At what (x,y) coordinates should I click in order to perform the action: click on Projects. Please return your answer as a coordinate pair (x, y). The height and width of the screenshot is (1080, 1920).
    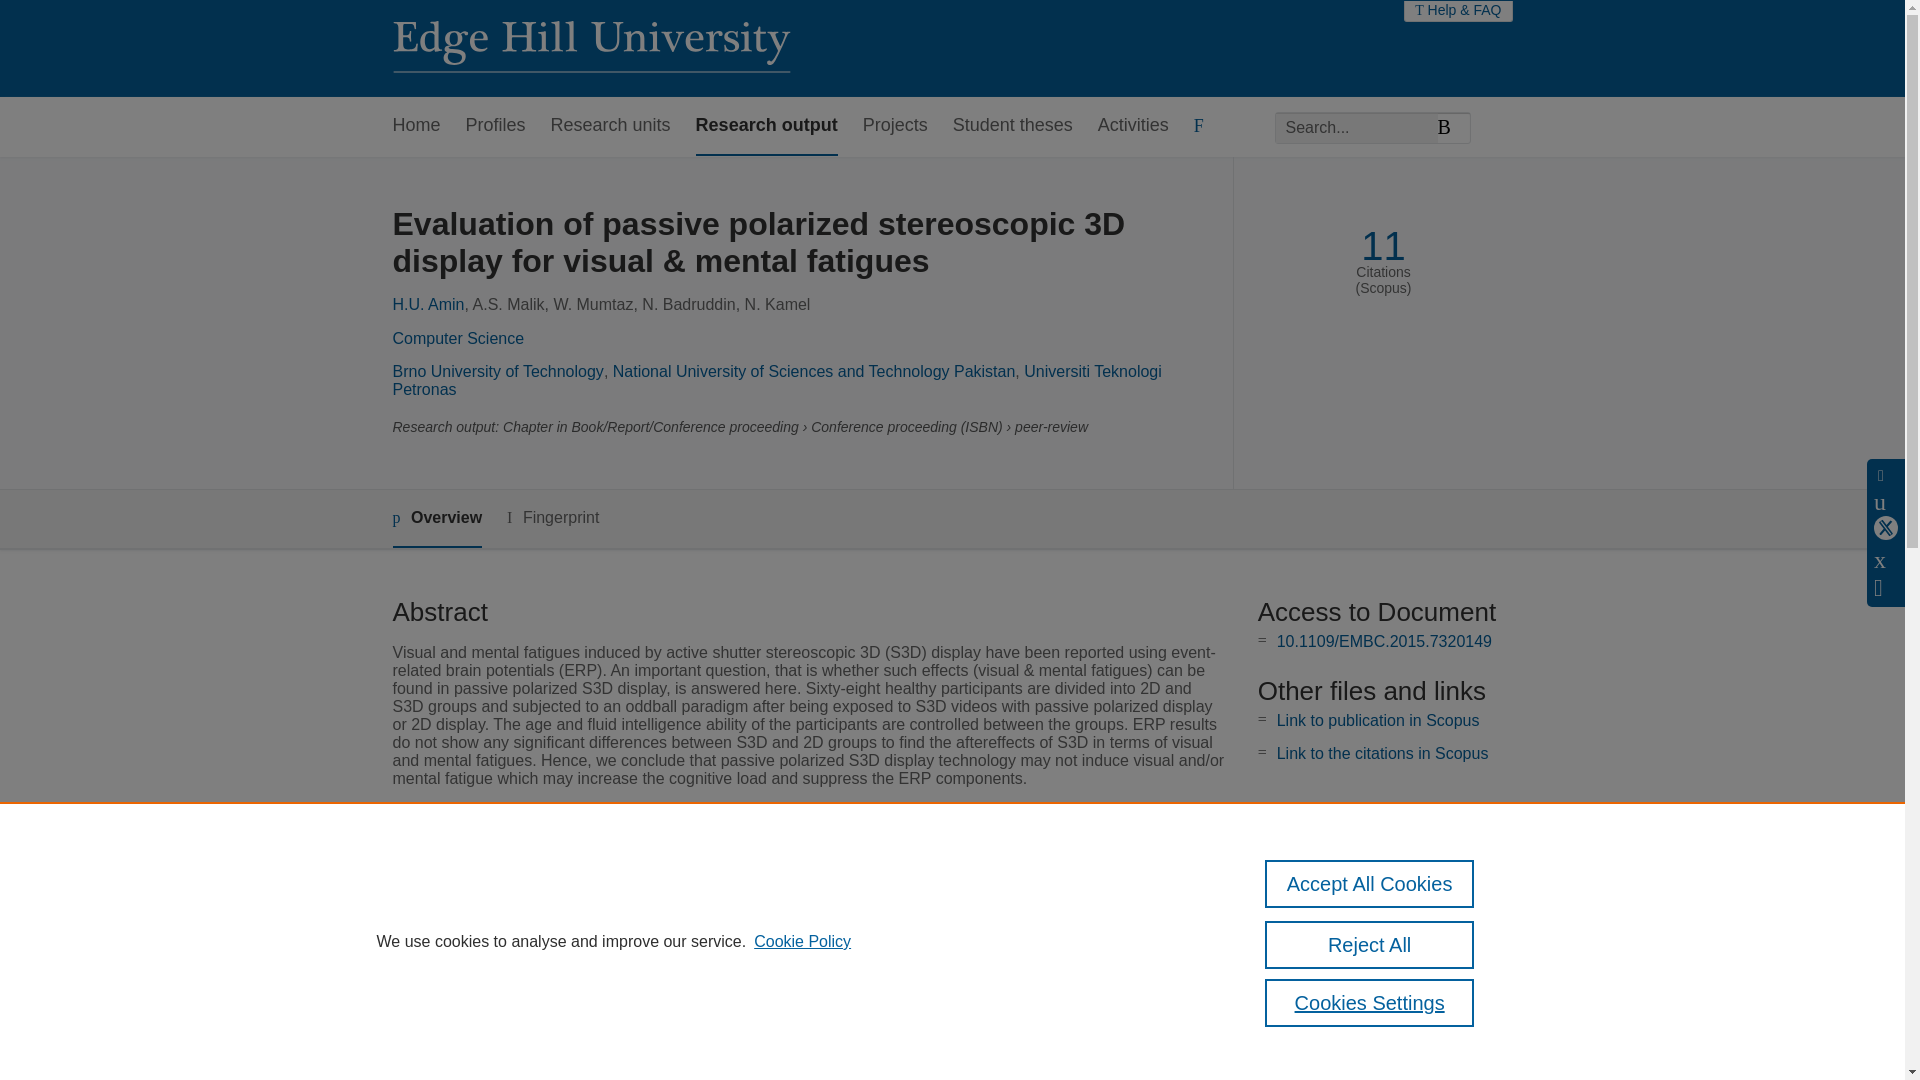
    Looking at the image, I should click on (894, 126).